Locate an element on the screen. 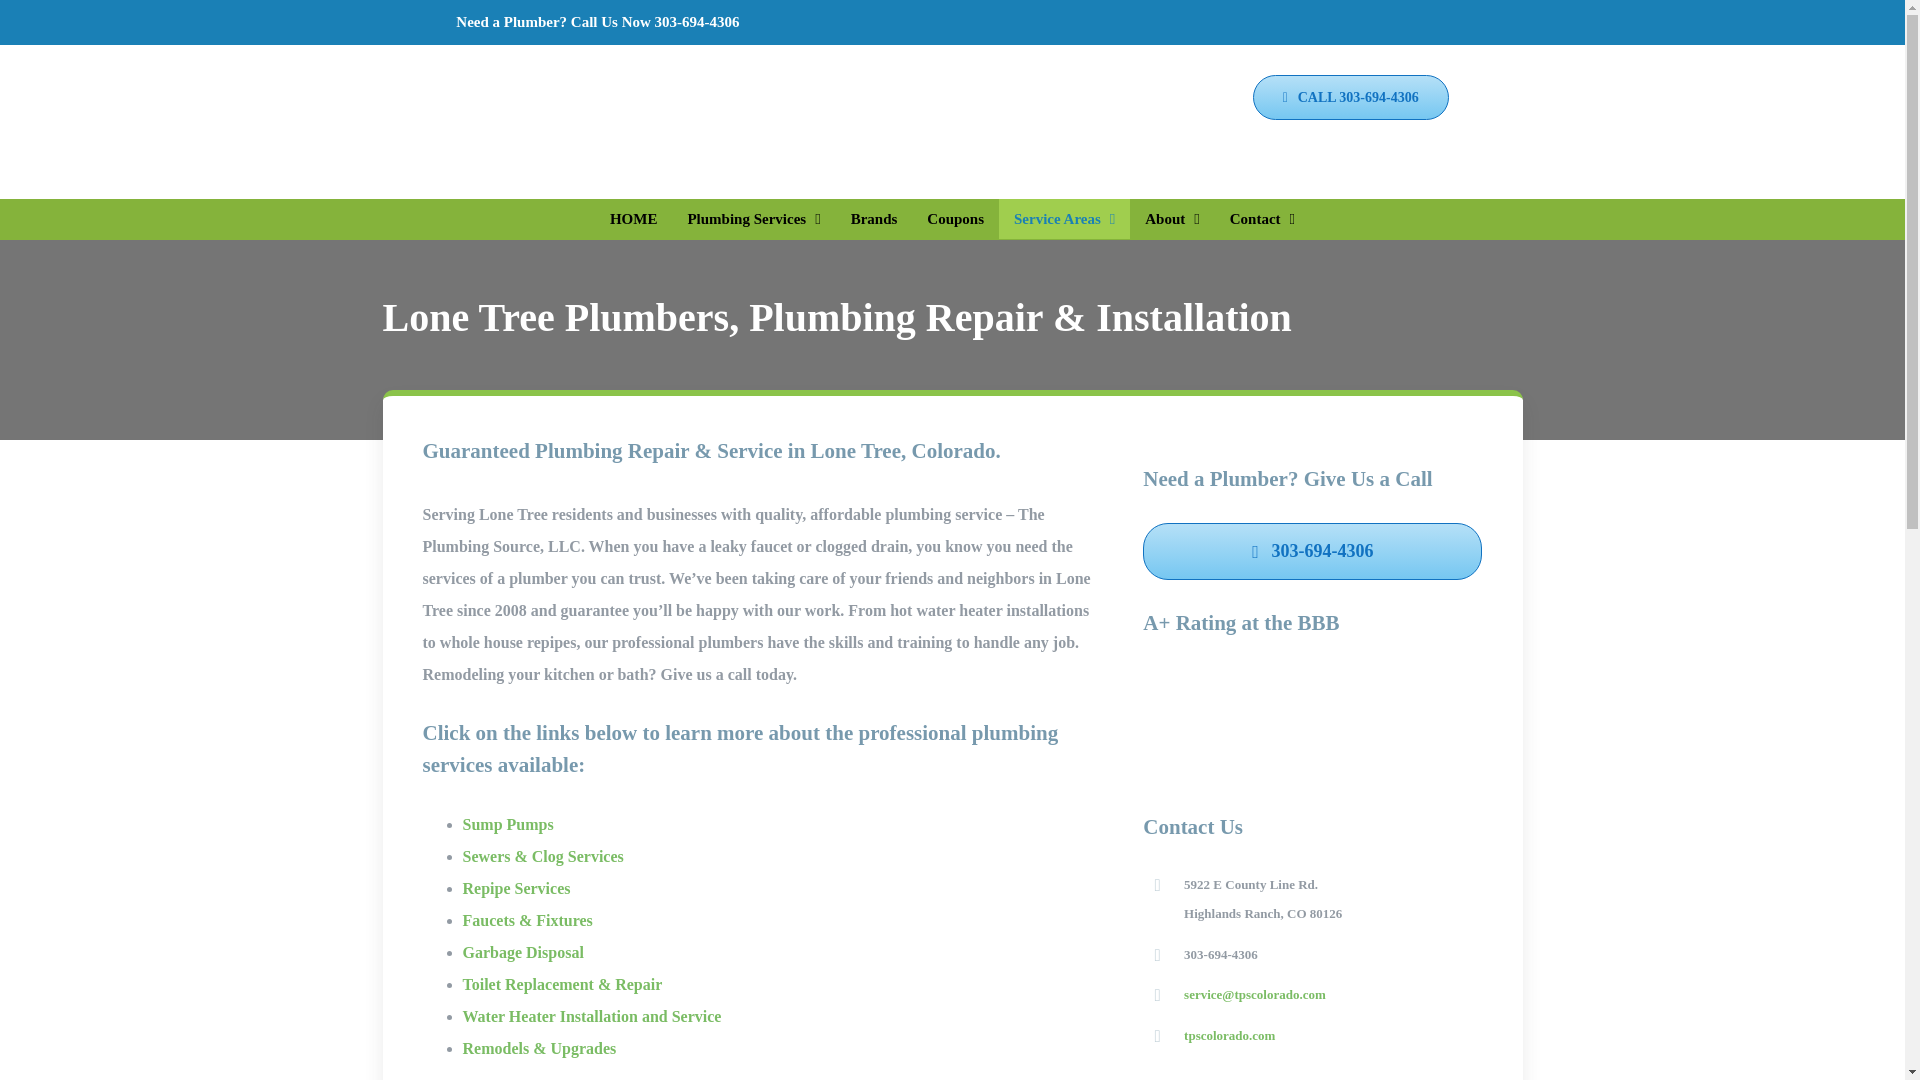  Service Areas is located at coordinates (1064, 218).